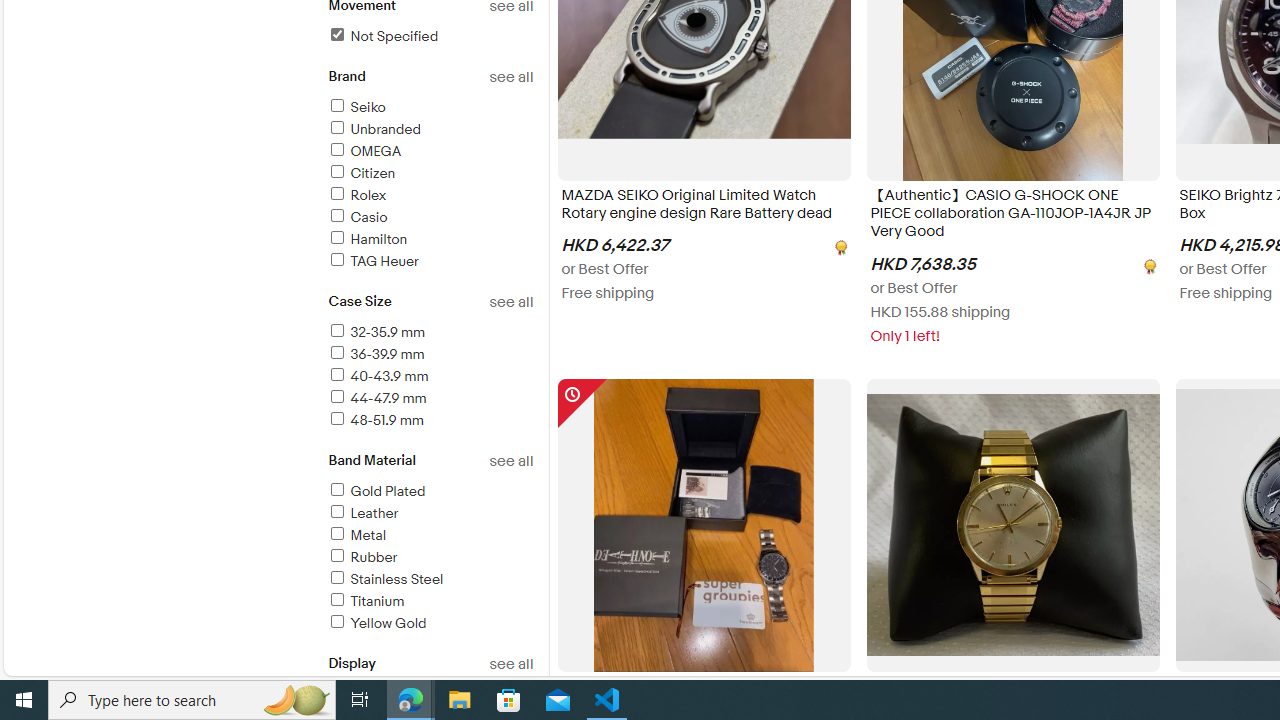 Image resolution: width=1280 pixels, height=720 pixels. What do you see at coordinates (430, 558) in the screenshot?
I see `Rubber` at bounding box center [430, 558].